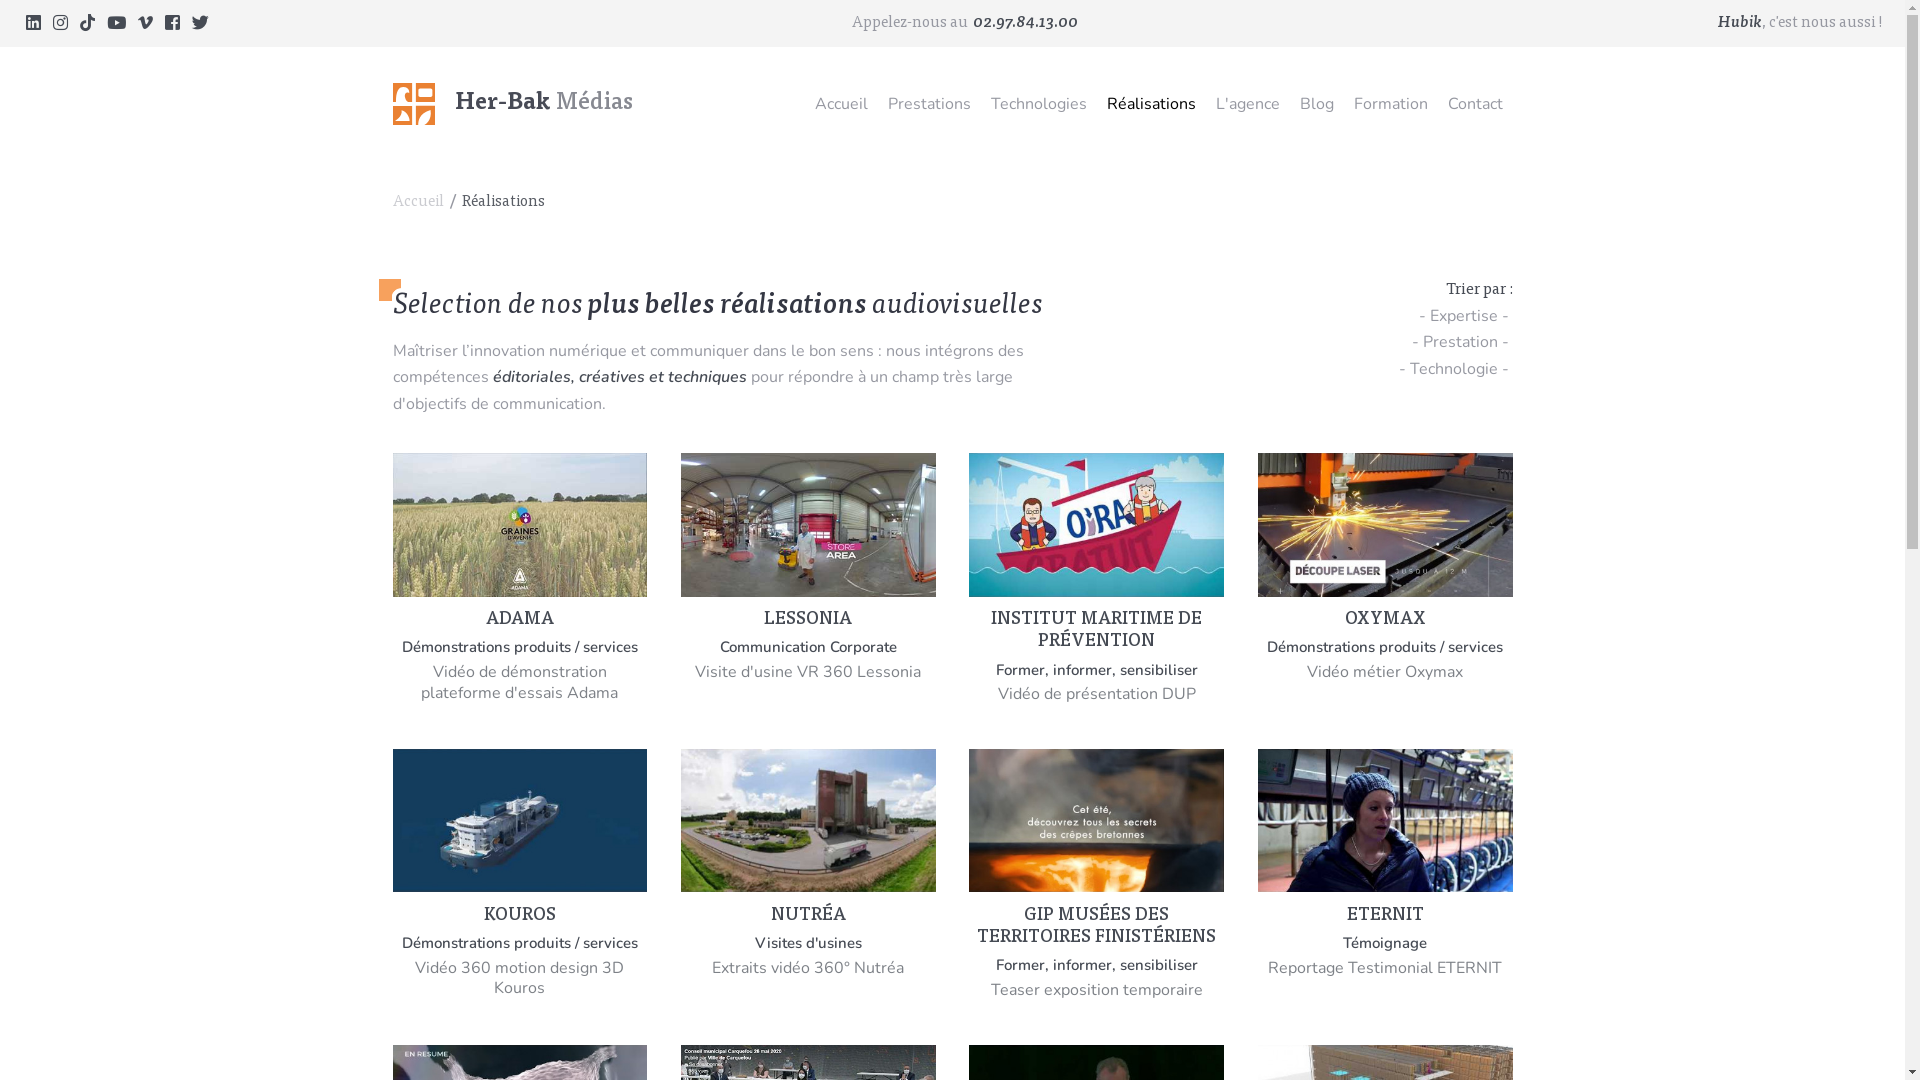  I want to click on Accueil, so click(419, 202).